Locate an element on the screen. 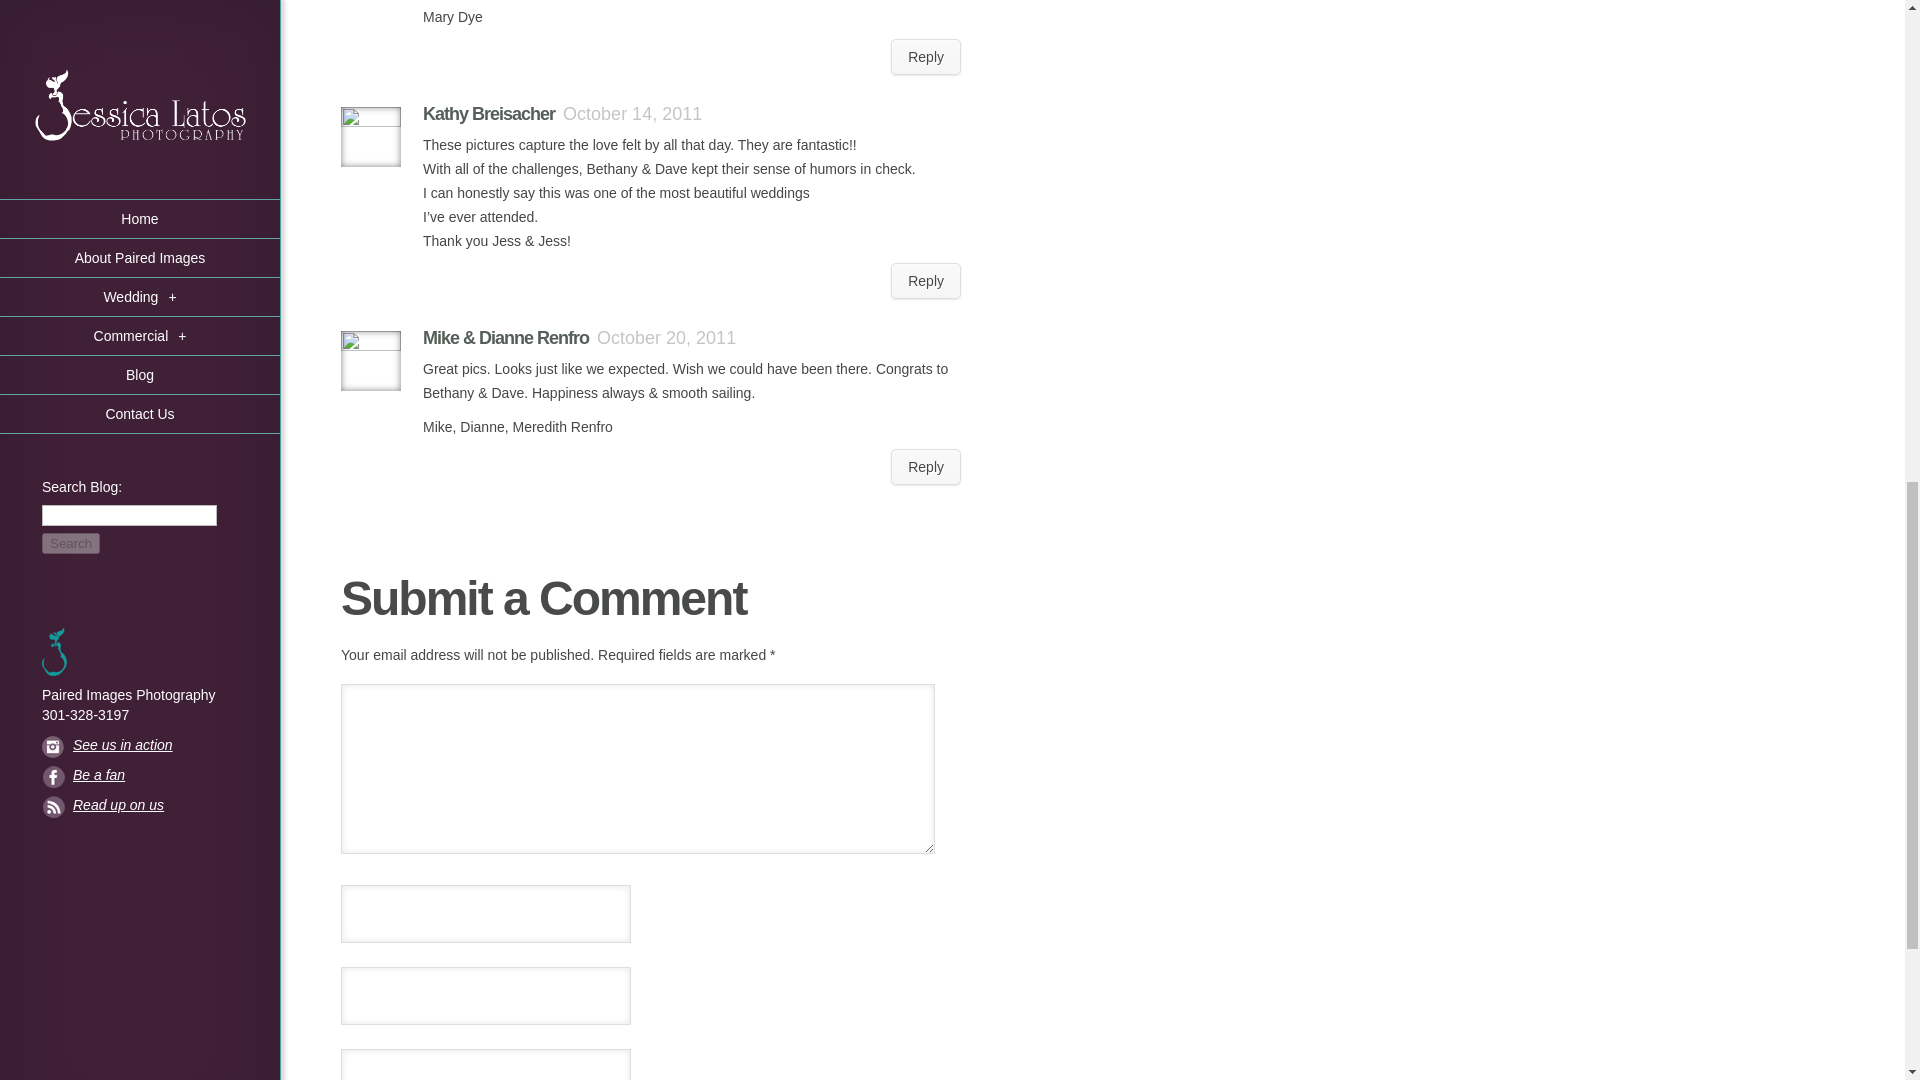  Reply is located at coordinates (926, 56).